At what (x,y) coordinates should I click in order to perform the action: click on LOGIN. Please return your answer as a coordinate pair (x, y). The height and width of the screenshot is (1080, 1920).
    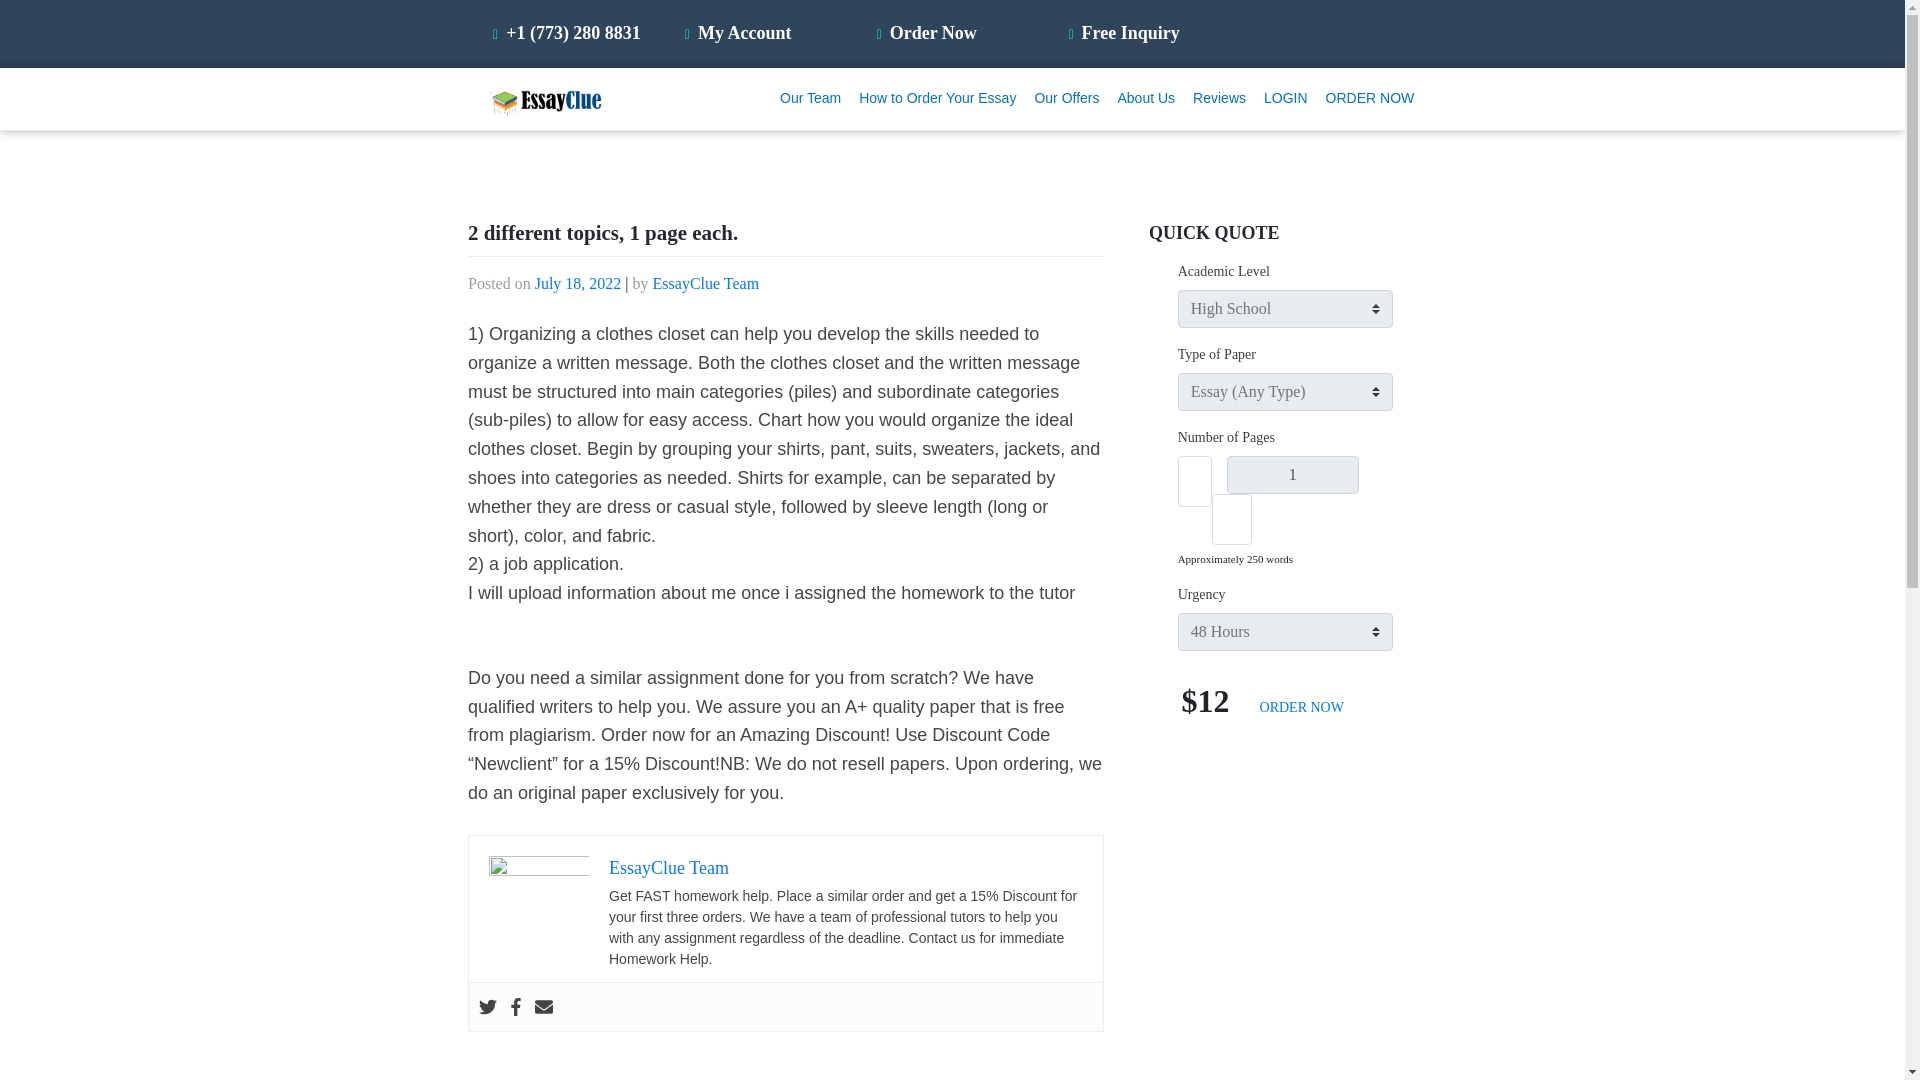
    Looking at the image, I should click on (1286, 98).